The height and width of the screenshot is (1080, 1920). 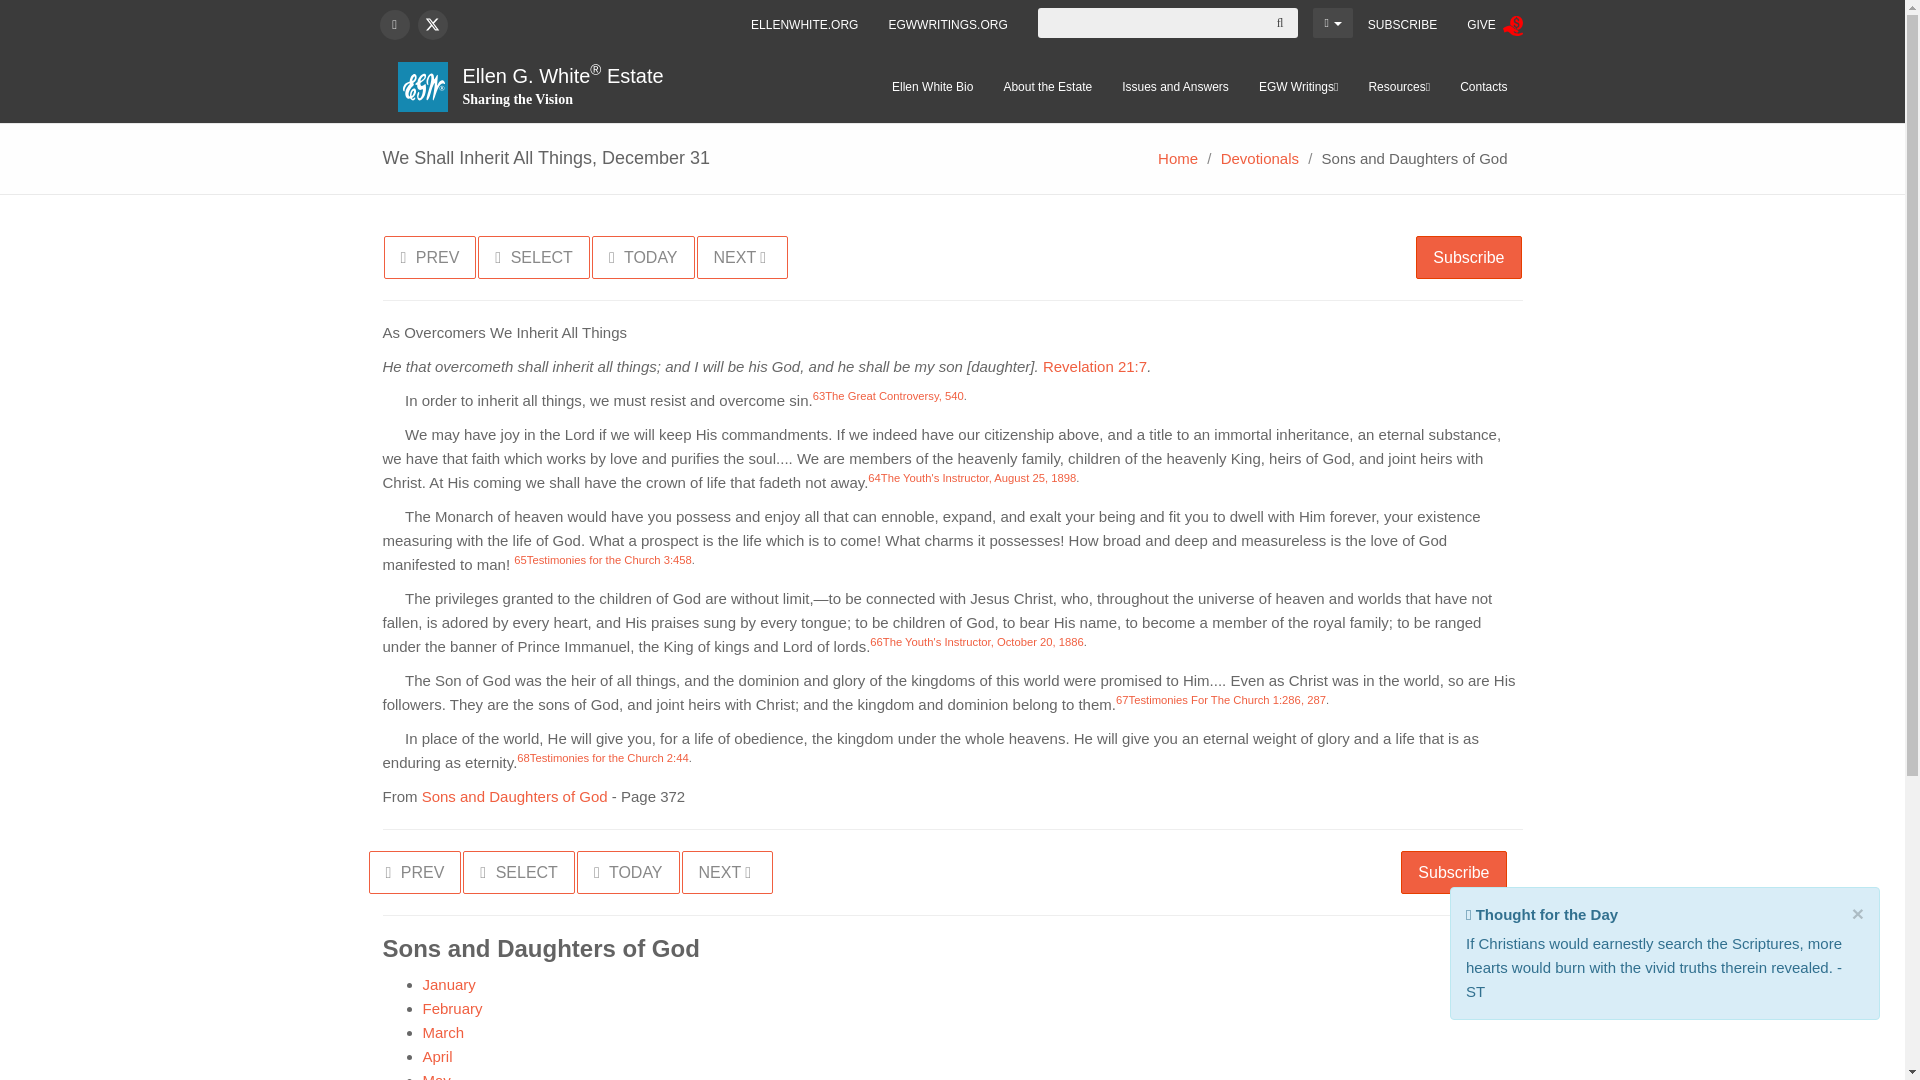 I want to click on Issues and Answers, so click(x=1176, y=86).